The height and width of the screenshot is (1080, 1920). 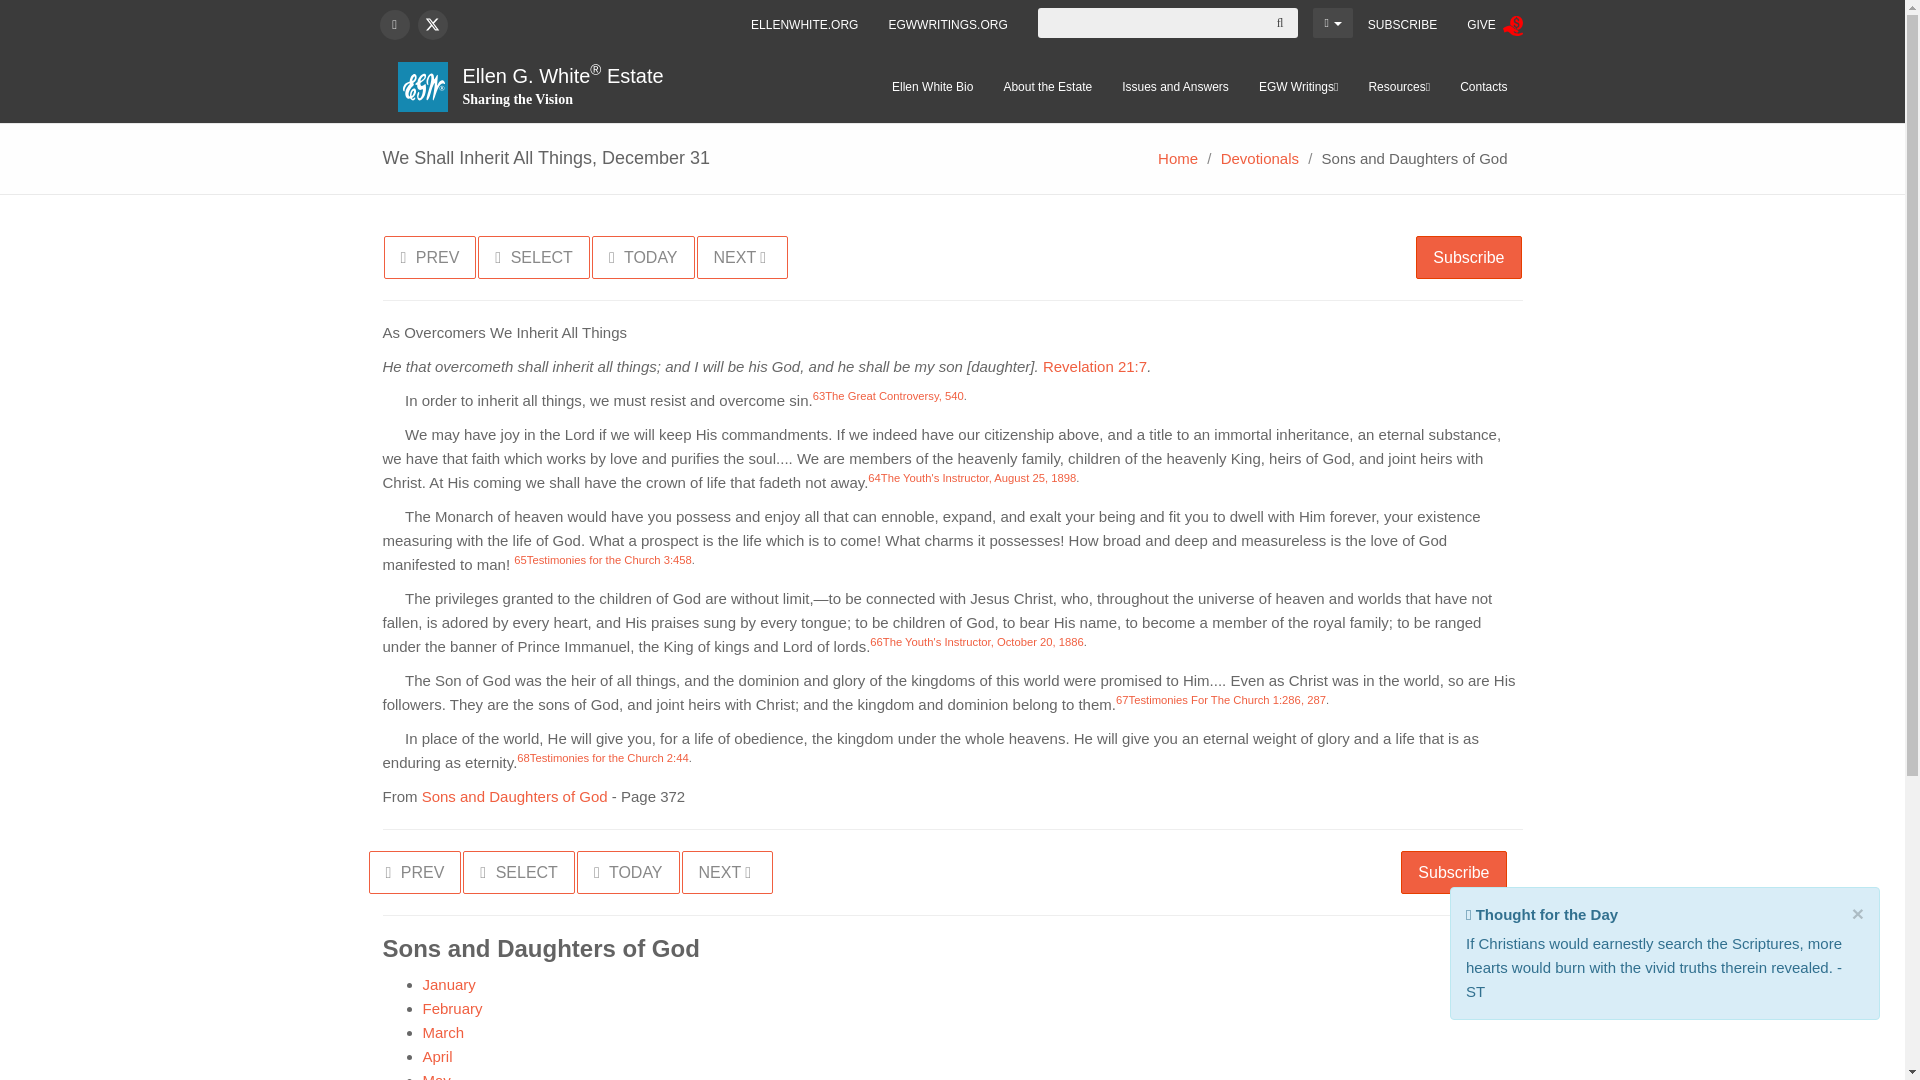 I want to click on Issues and Answers, so click(x=1176, y=86).